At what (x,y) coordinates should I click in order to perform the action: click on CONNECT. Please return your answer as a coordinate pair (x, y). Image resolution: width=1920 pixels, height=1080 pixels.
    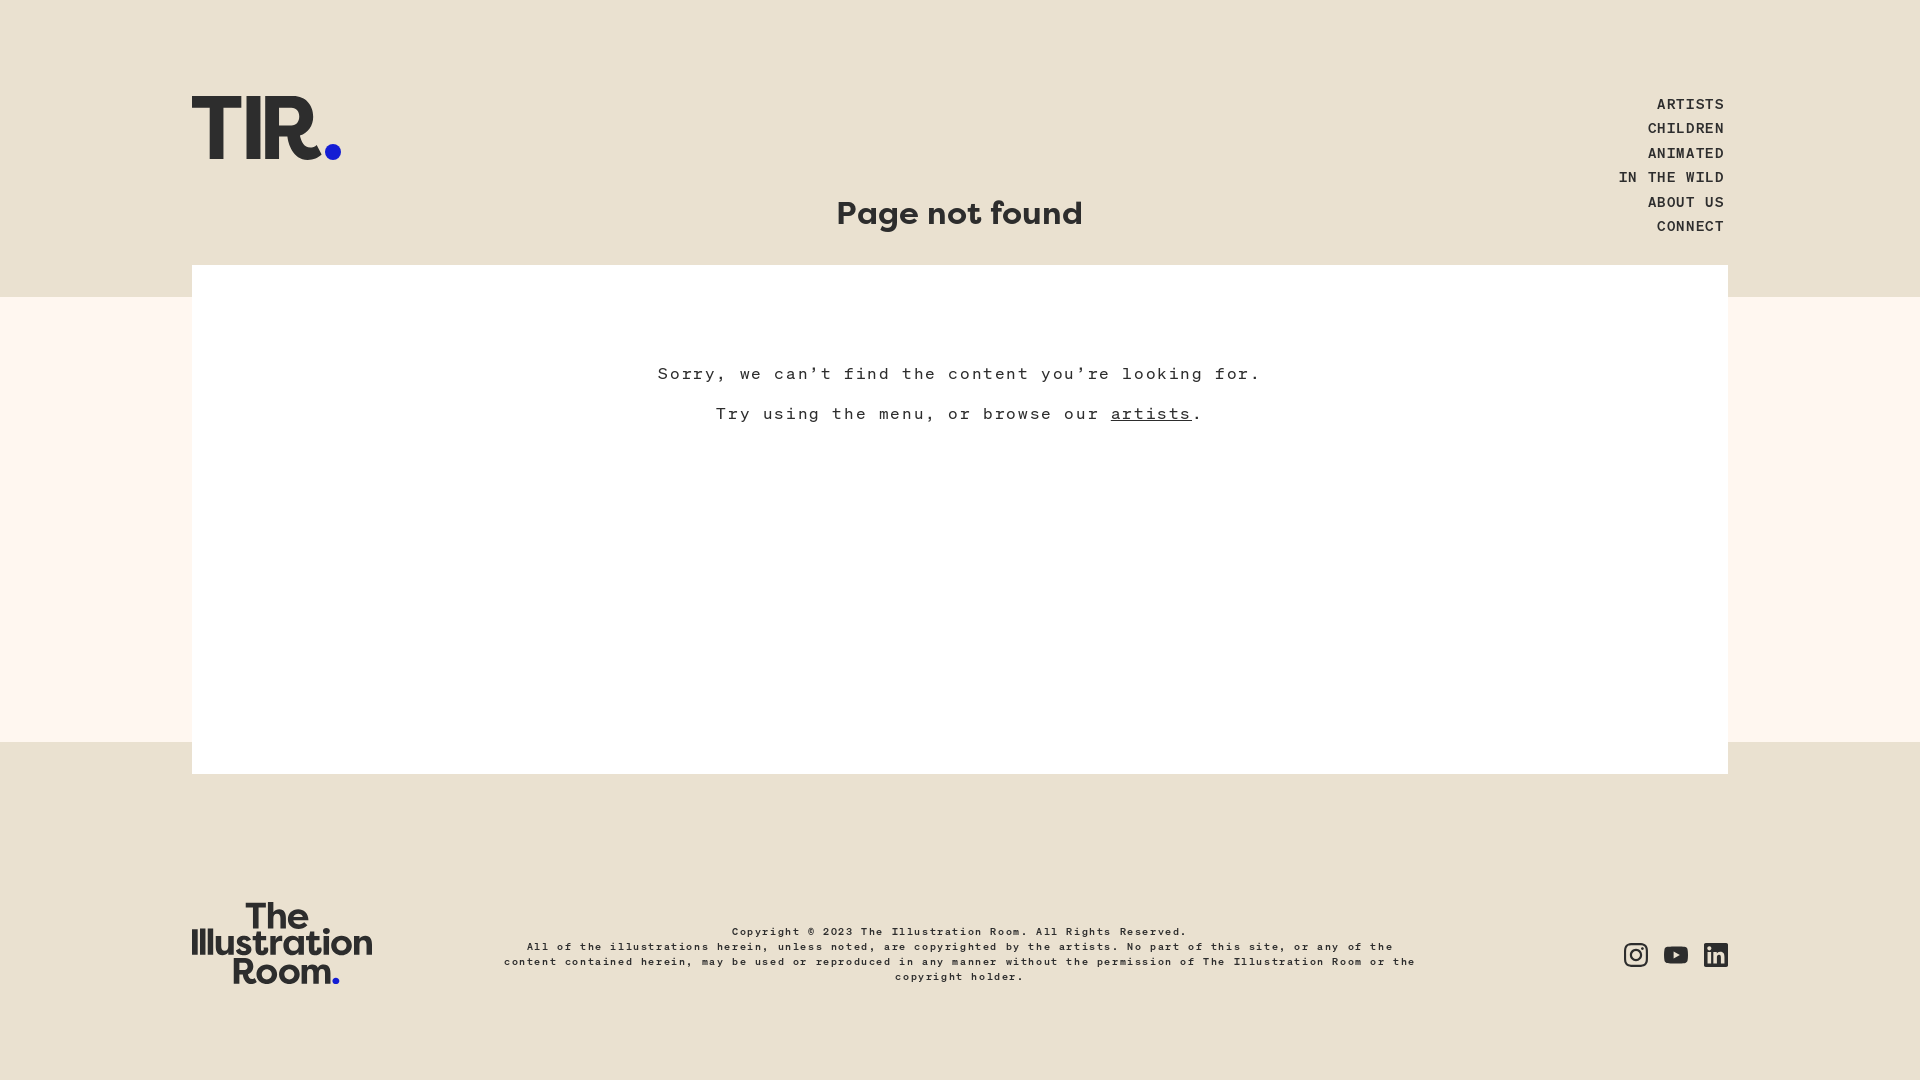
    Looking at the image, I should click on (1684, 226).